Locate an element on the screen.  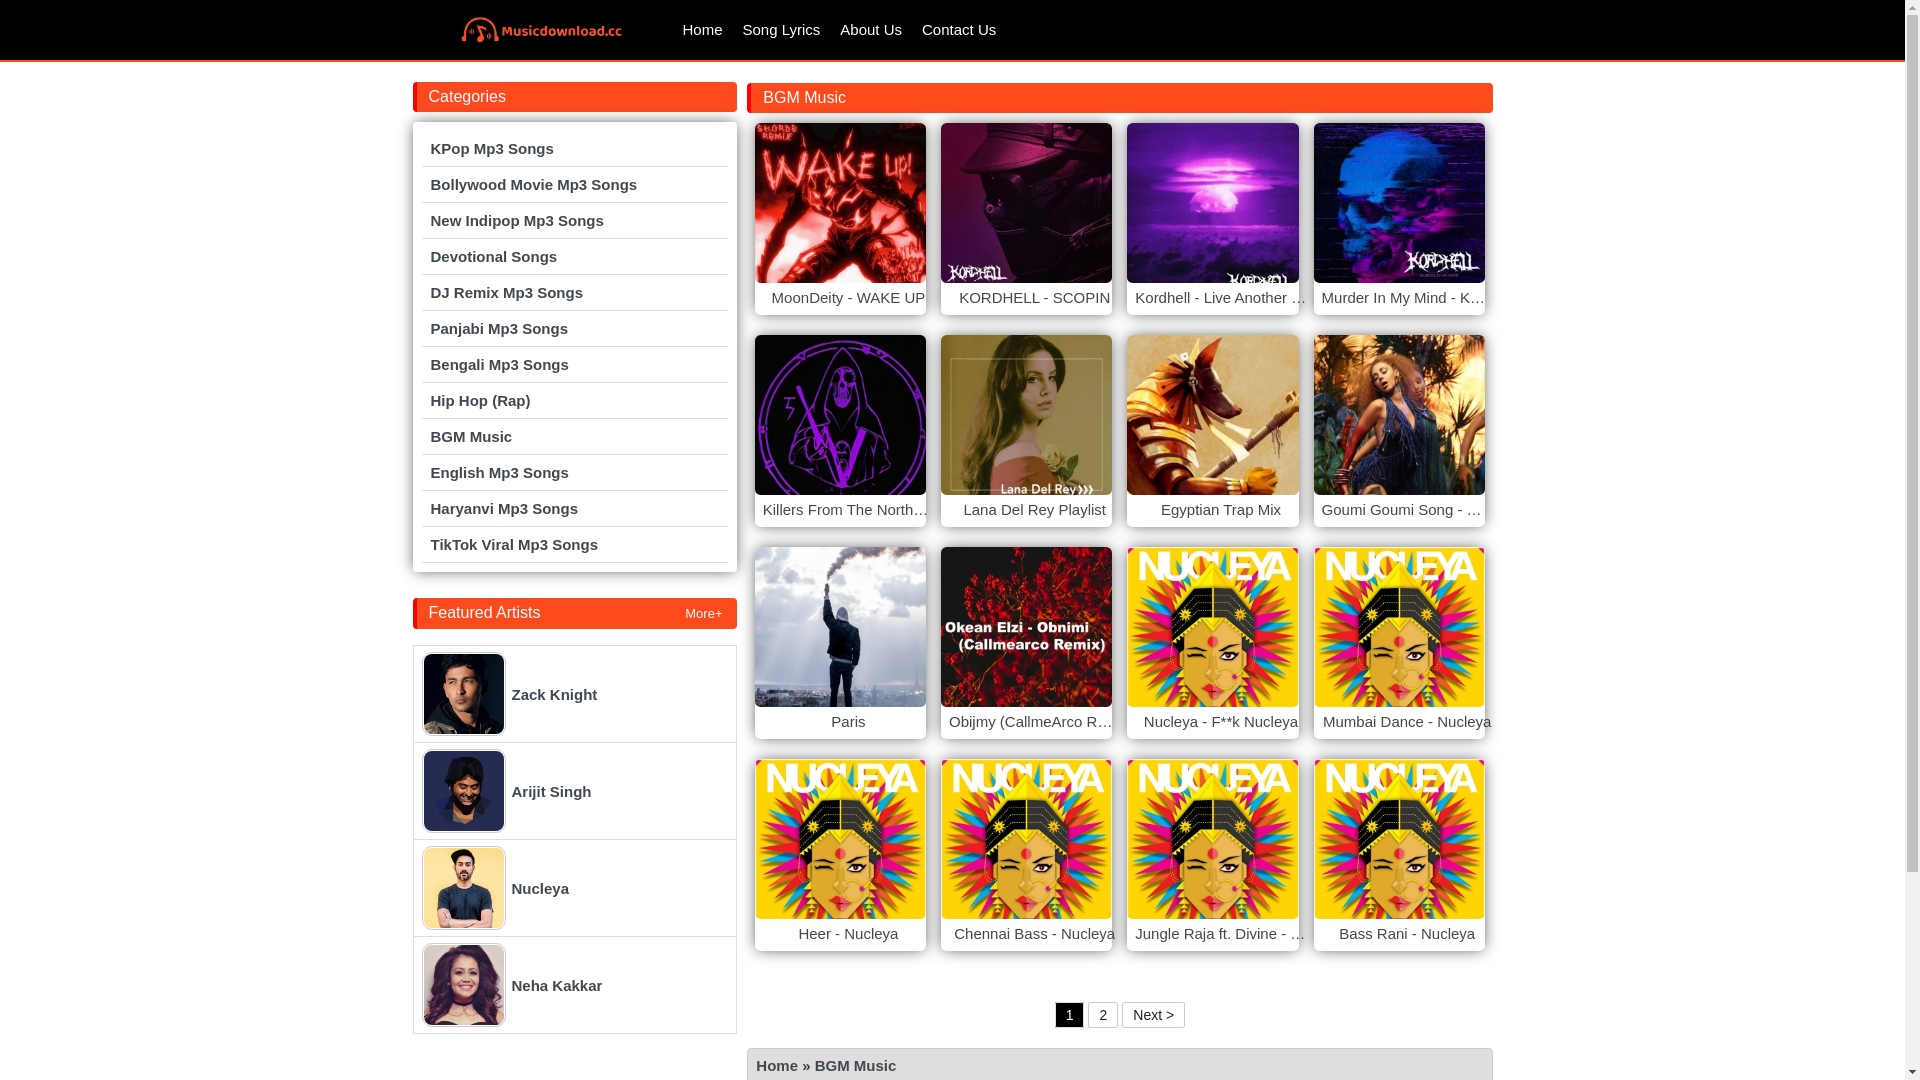
Bollywood Movie Mp3 Songs is located at coordinates (575, 184).